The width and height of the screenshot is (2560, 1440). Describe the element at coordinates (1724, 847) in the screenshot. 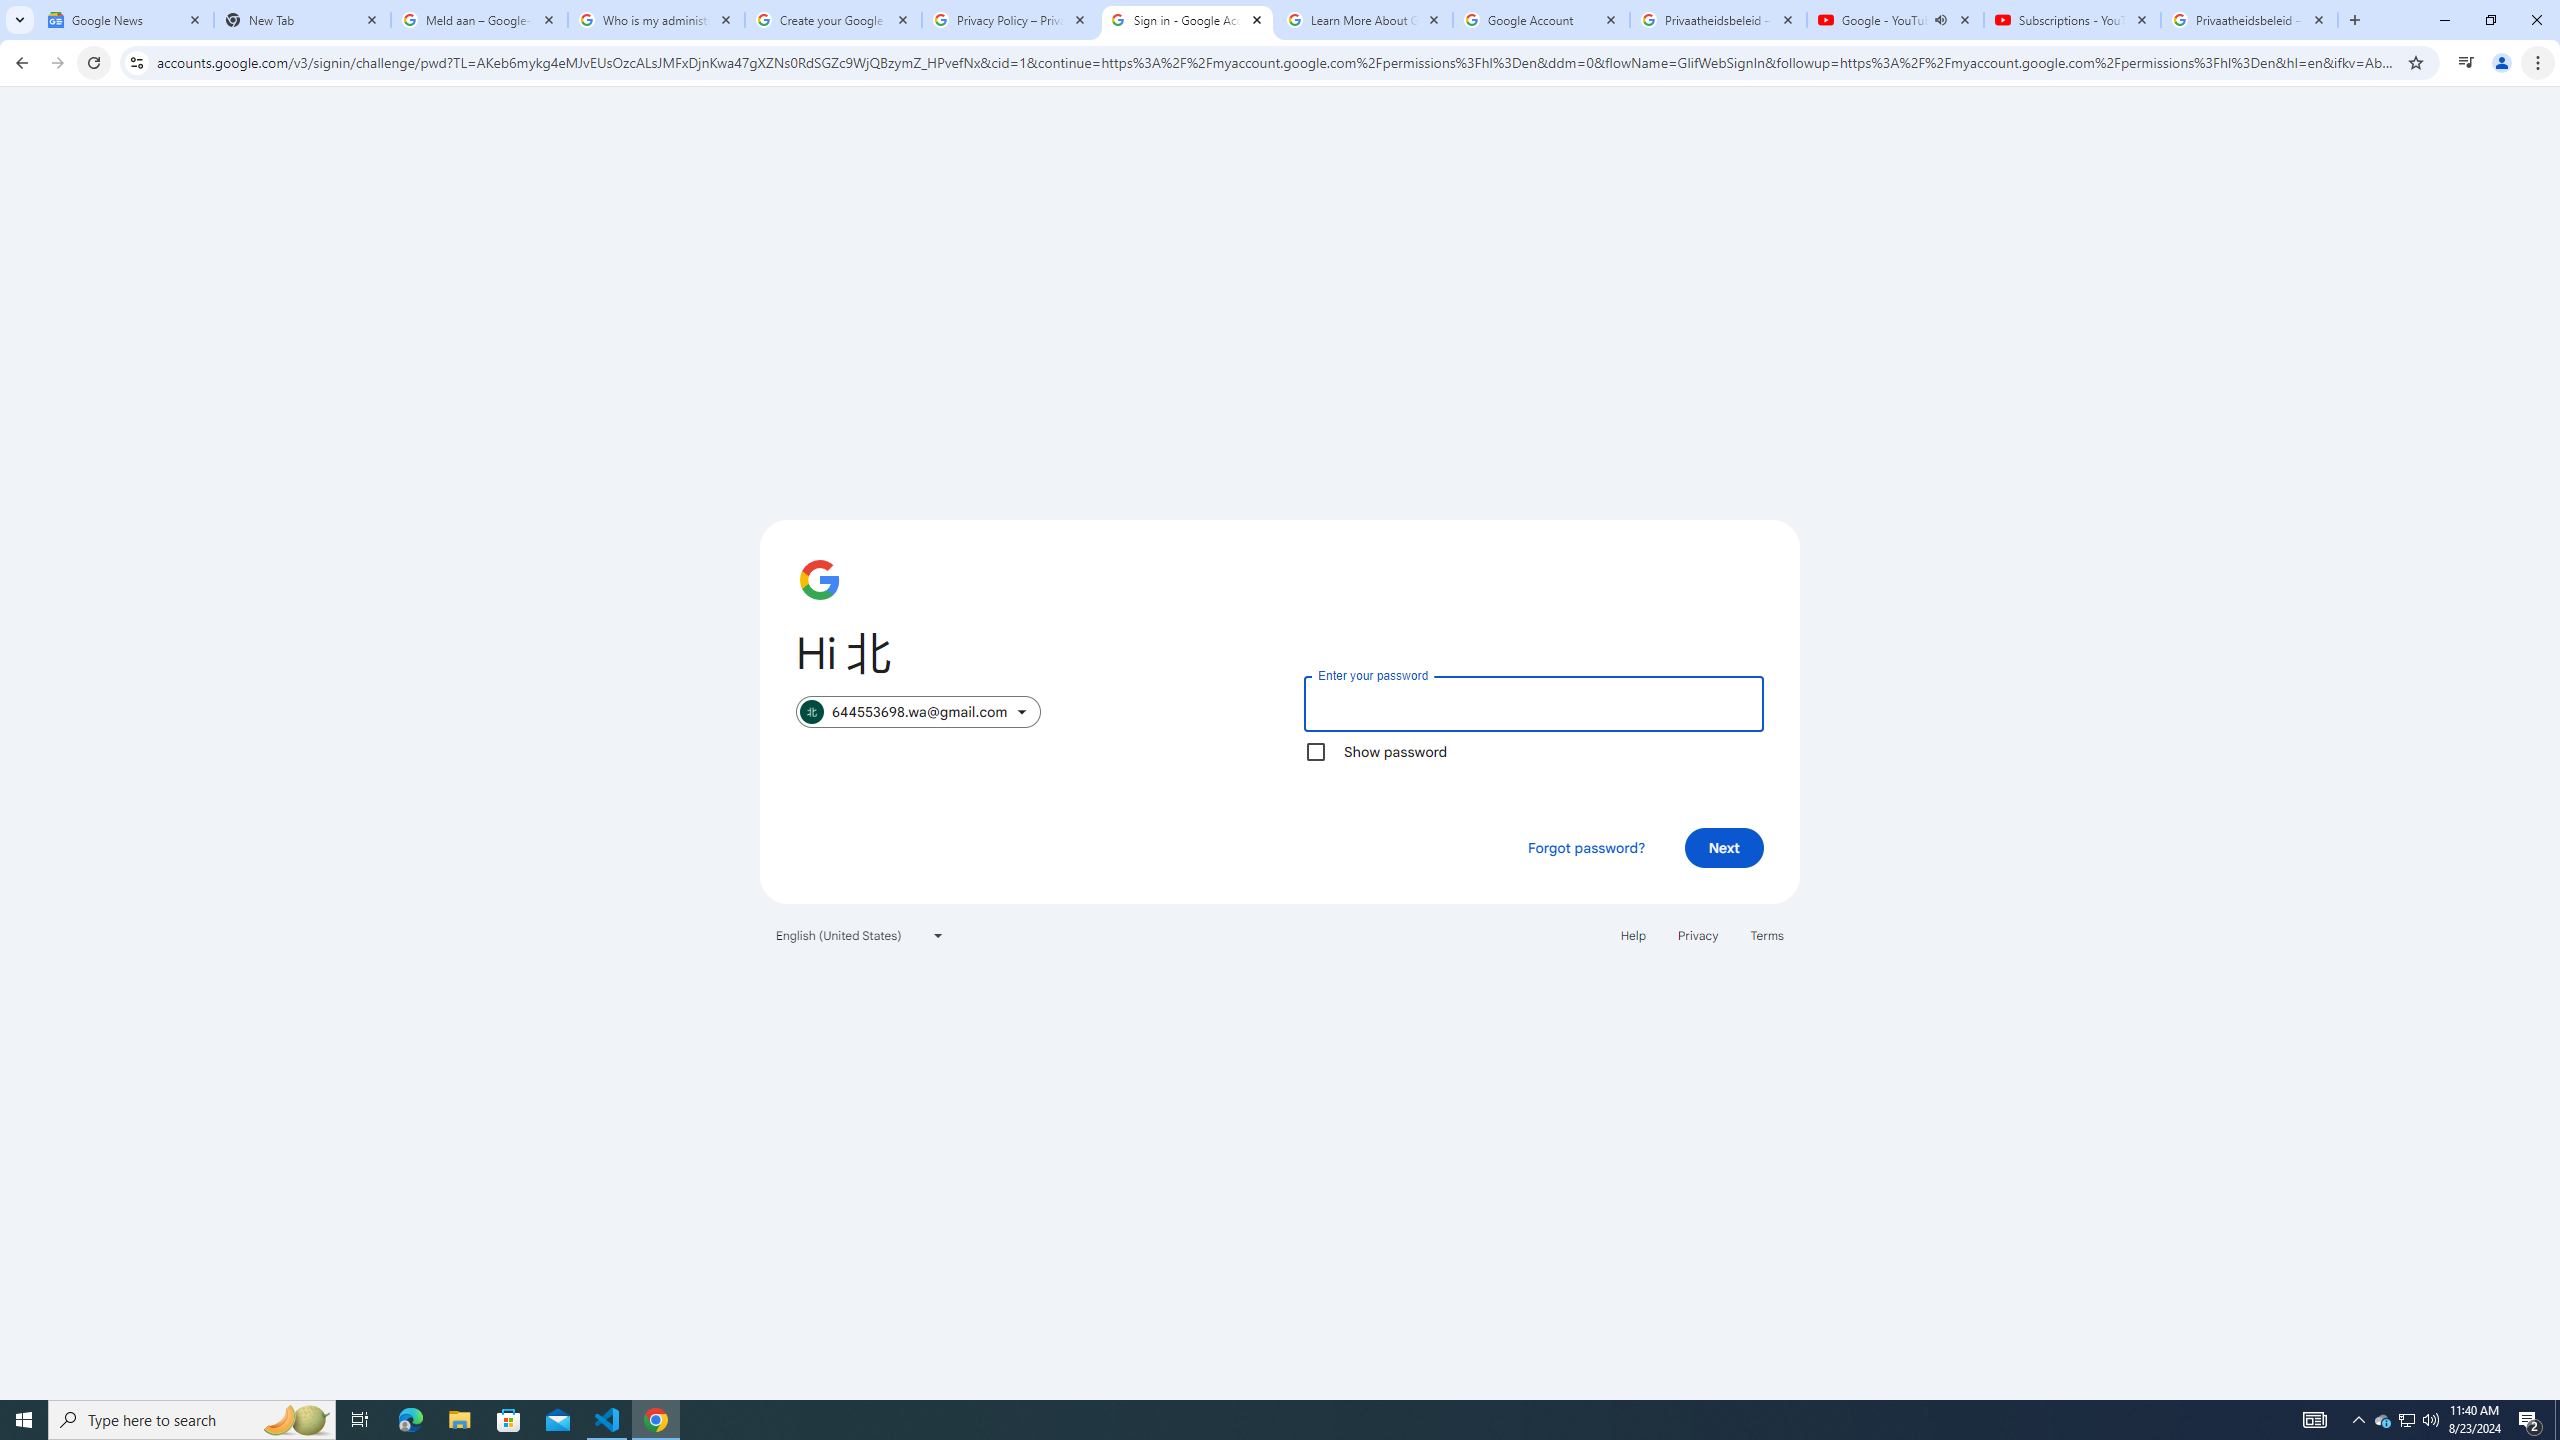

I see `Next` at that location.